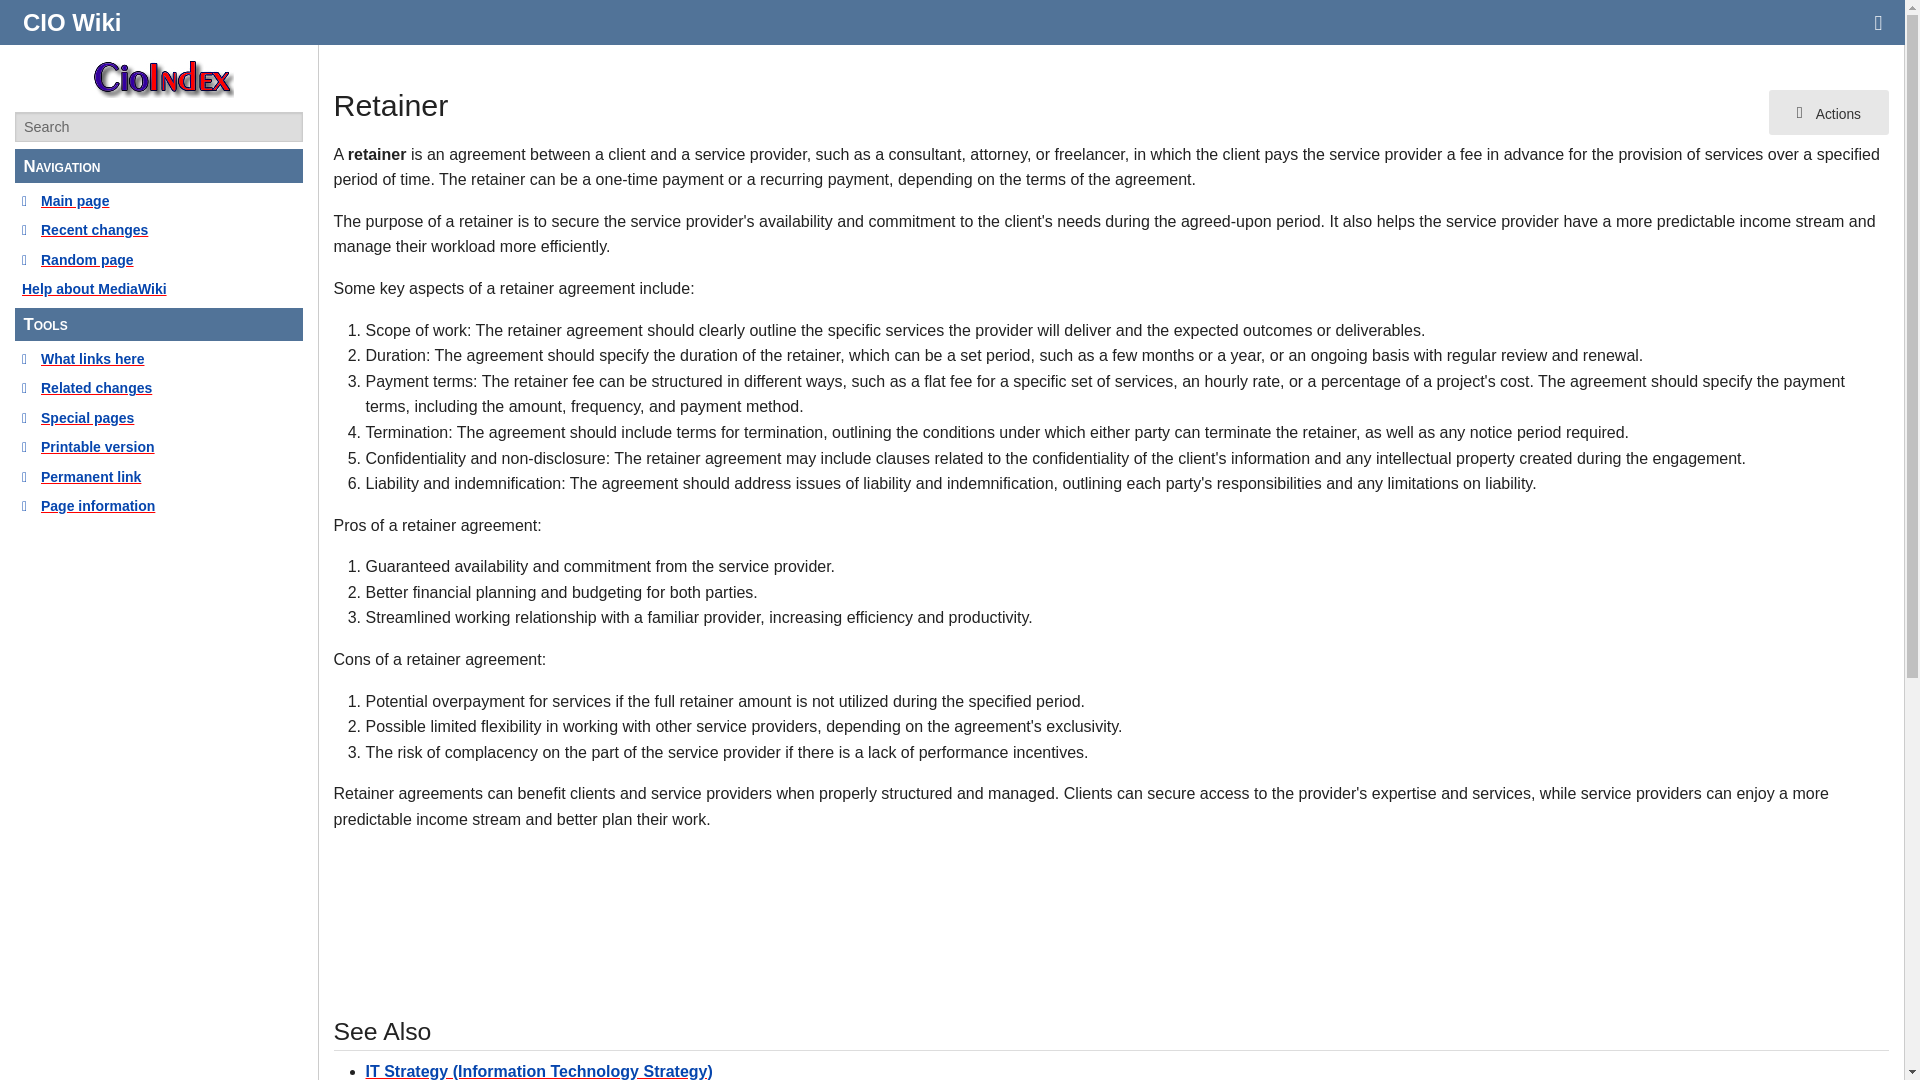 The height and width of the screenshot is (1080, 1920). I want to click on Printable version, so click(159, 446).